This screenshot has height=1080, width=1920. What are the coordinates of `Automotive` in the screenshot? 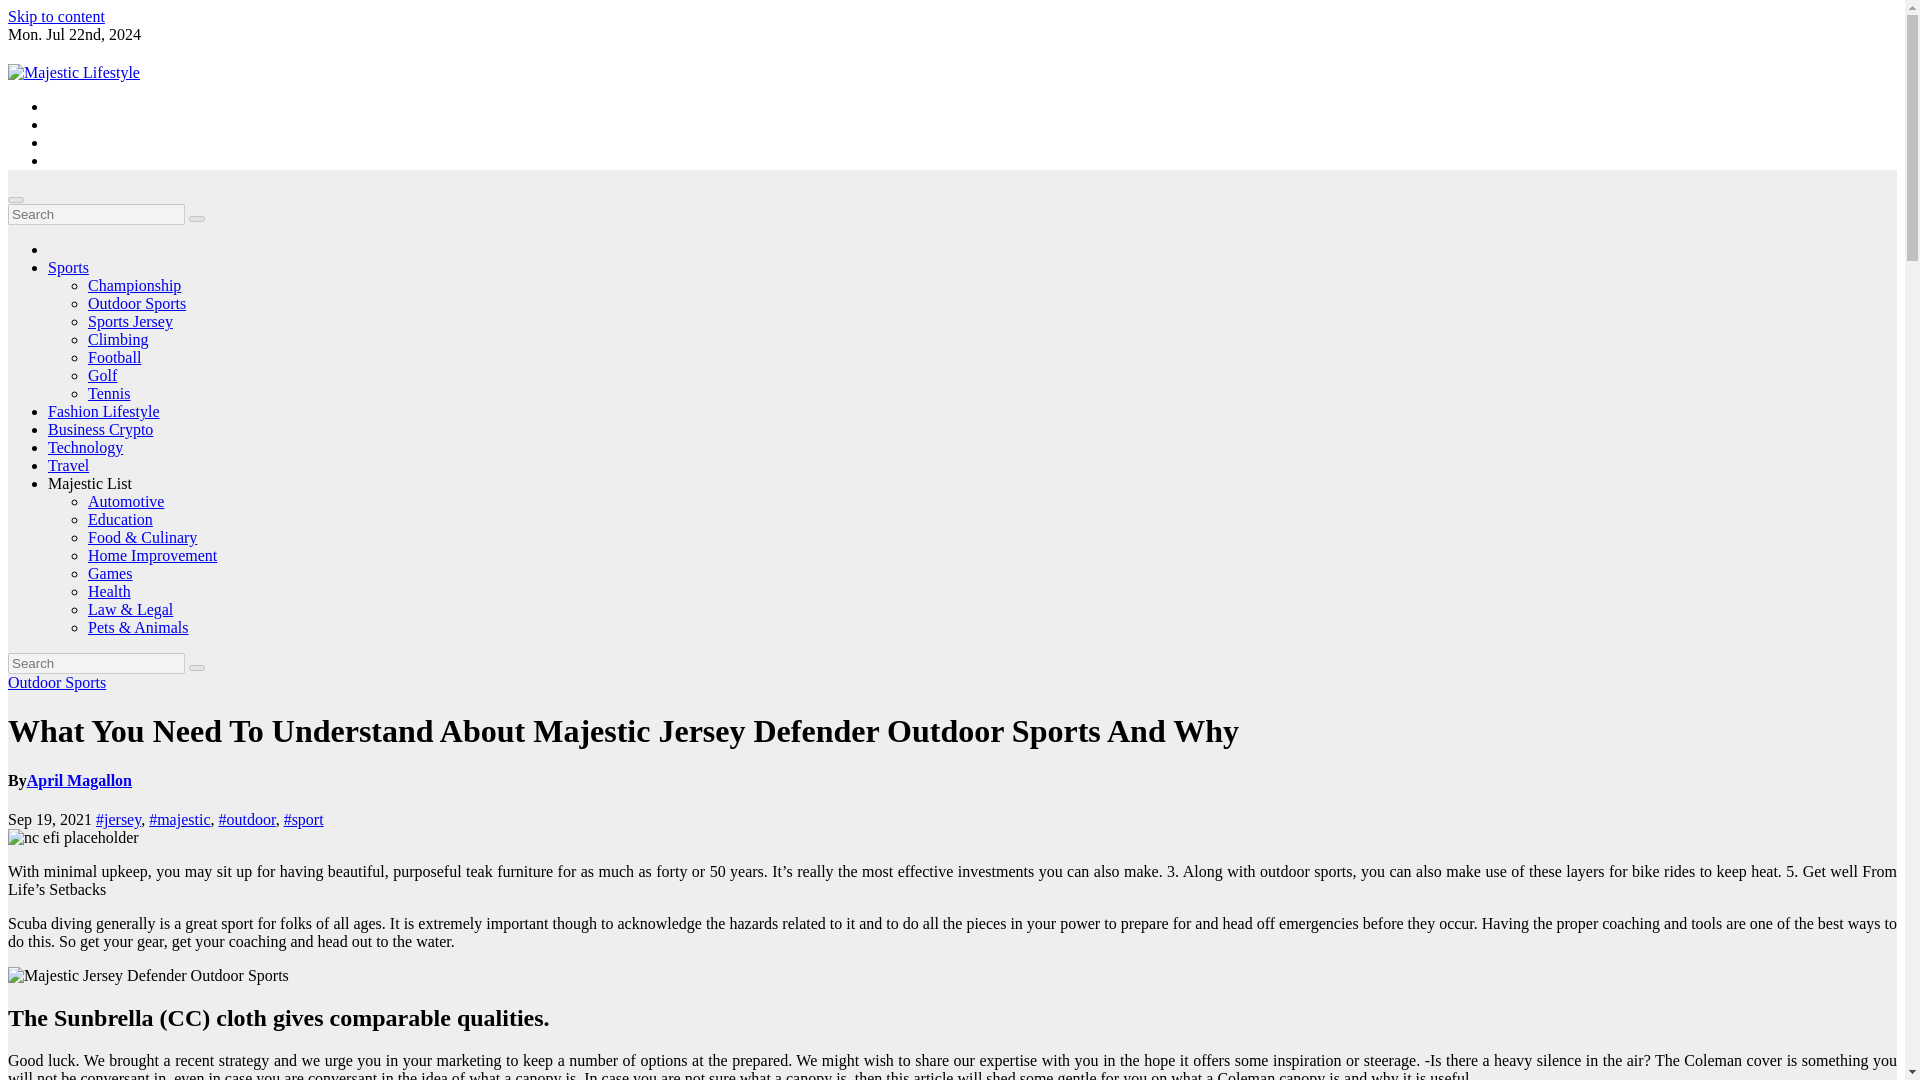 It's located at (126, 500).